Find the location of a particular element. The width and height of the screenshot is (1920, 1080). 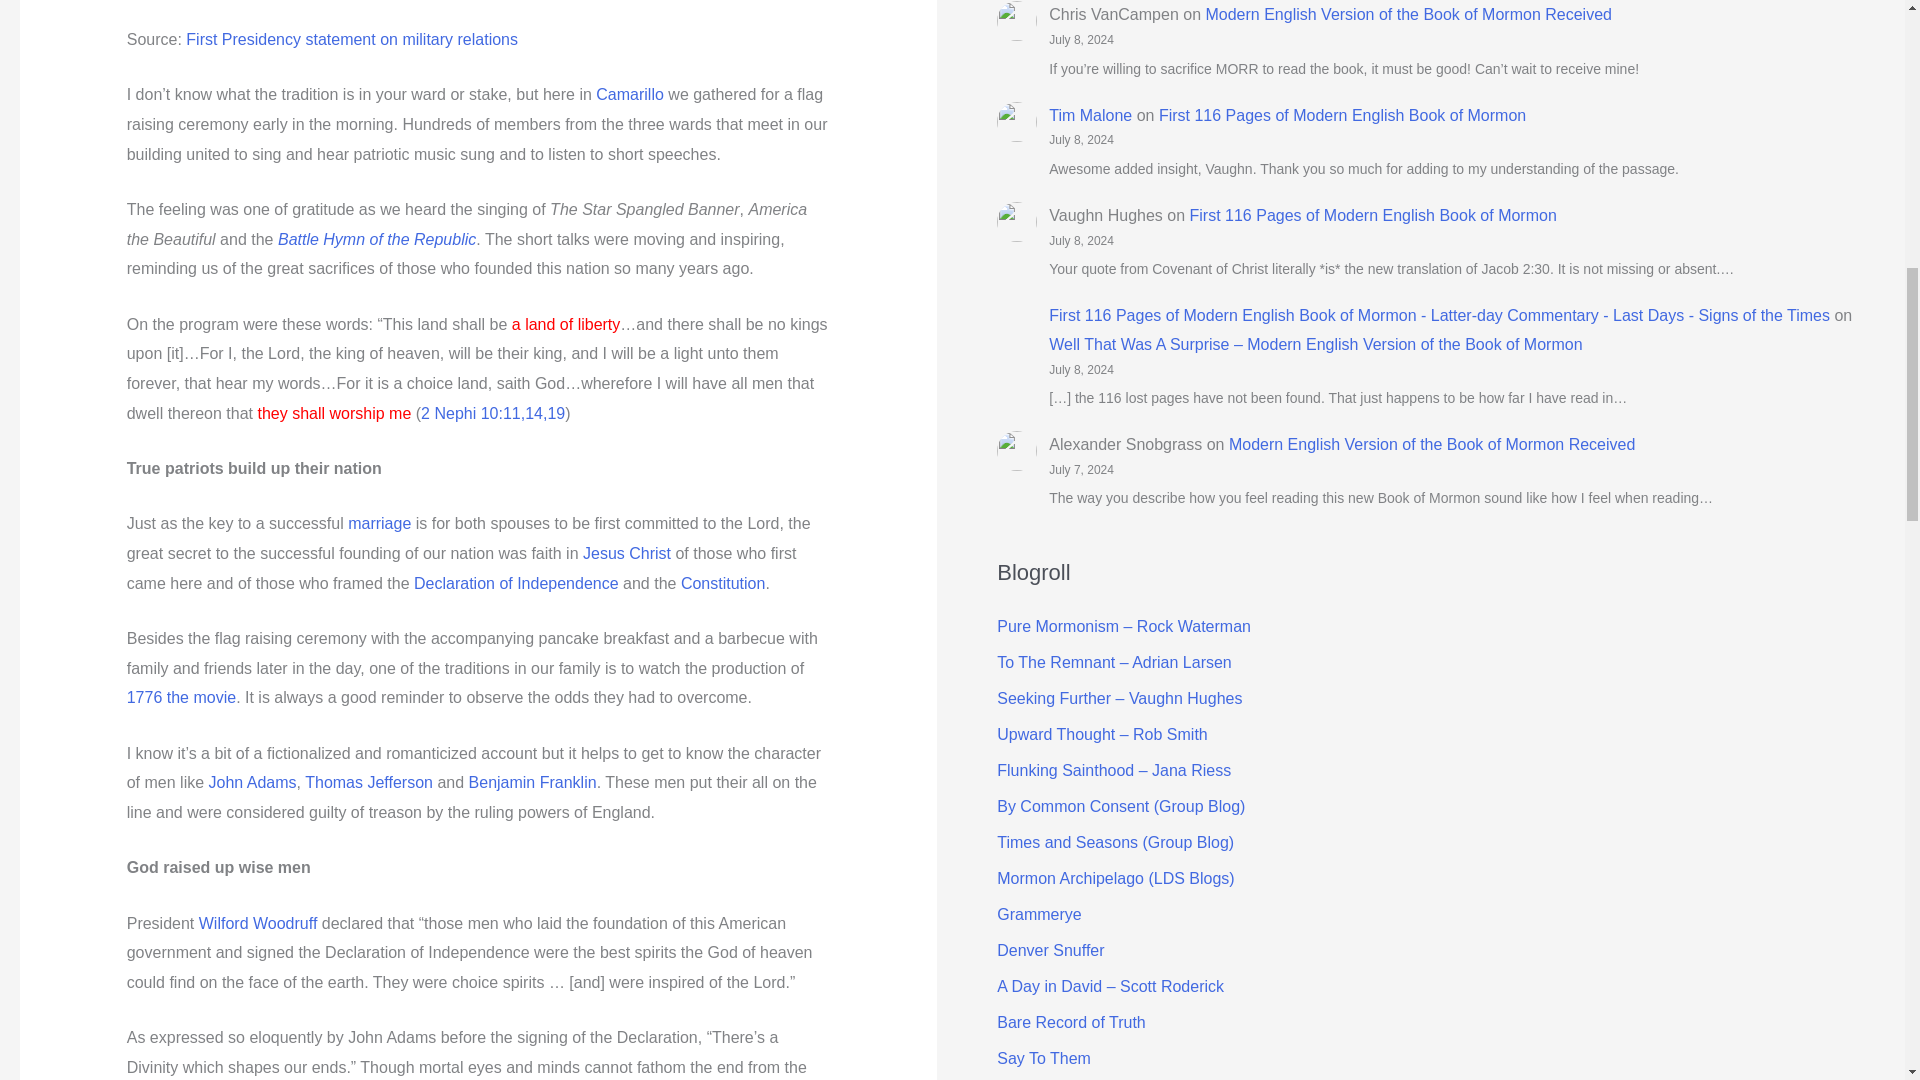

Declaration of Independence is located at coordinates (516, 582).